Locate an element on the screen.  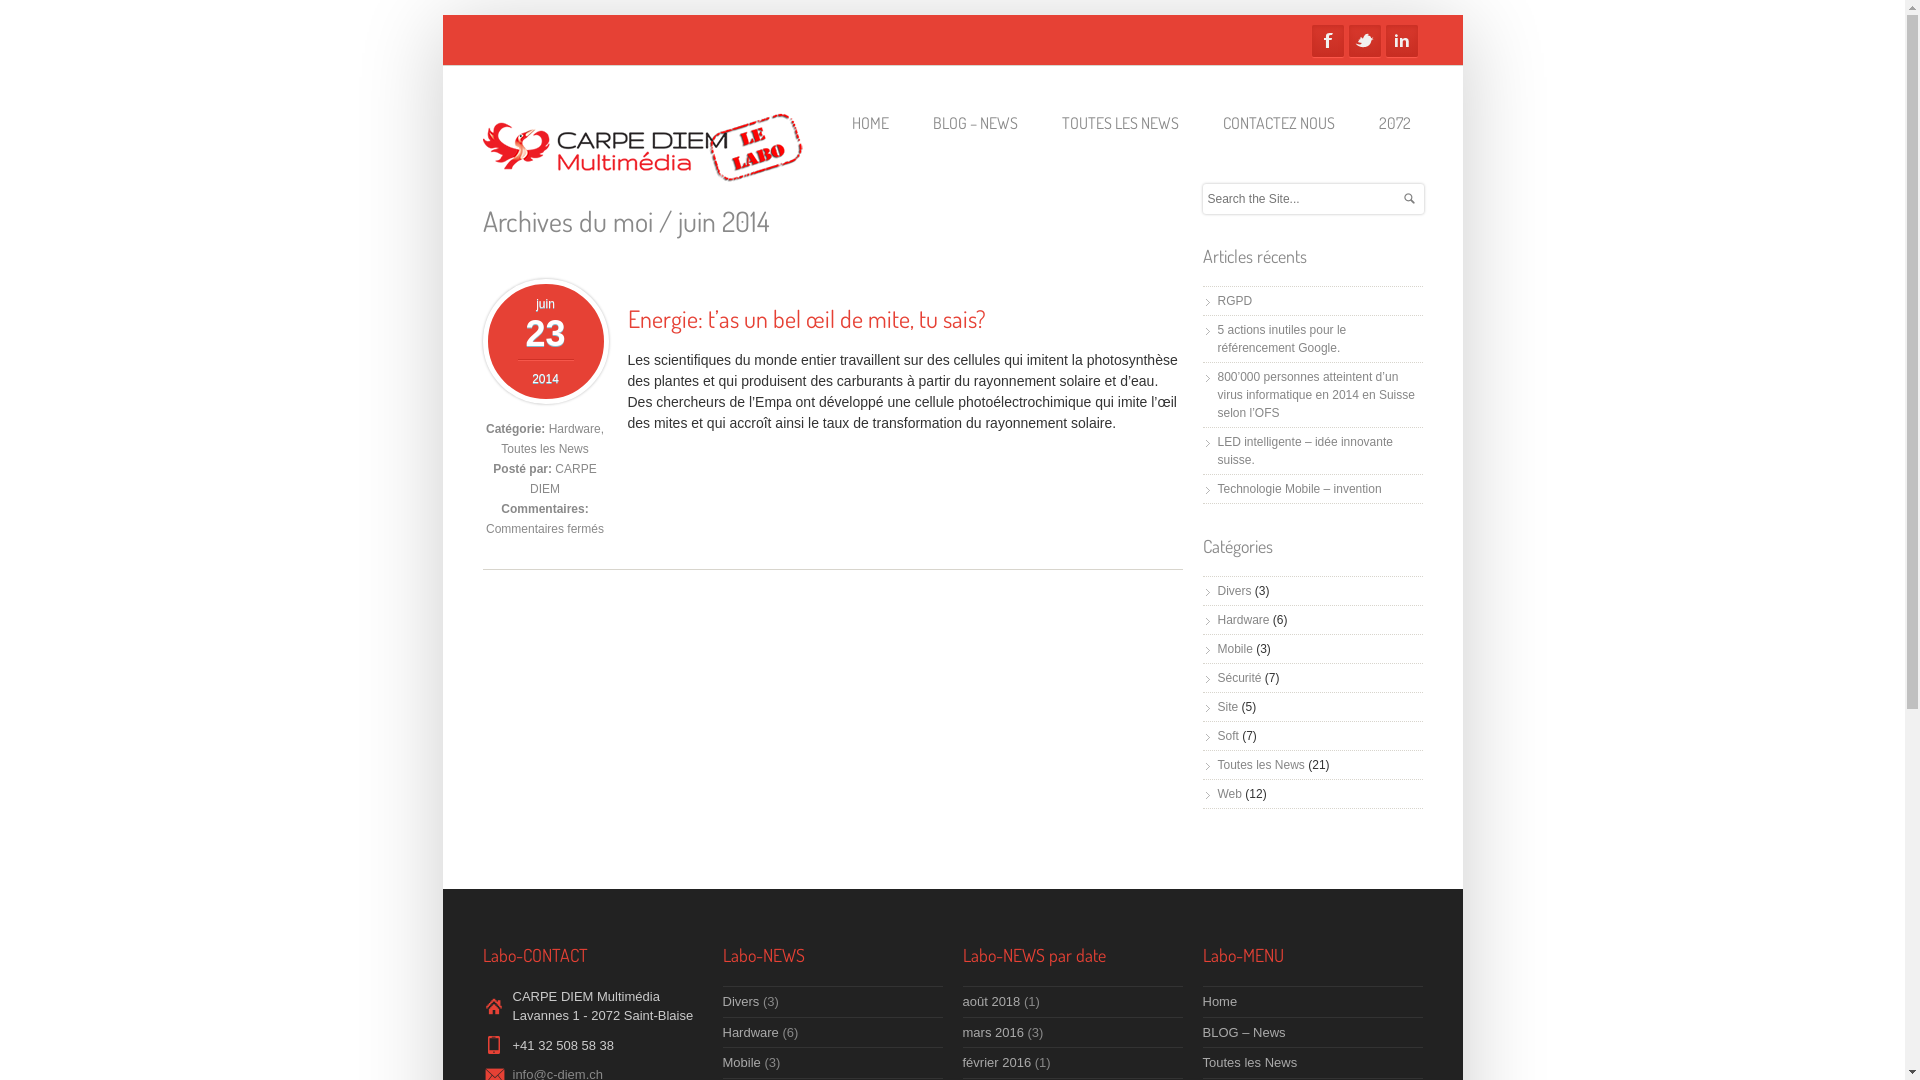
Mobile is located at coordinates (741, 1062).